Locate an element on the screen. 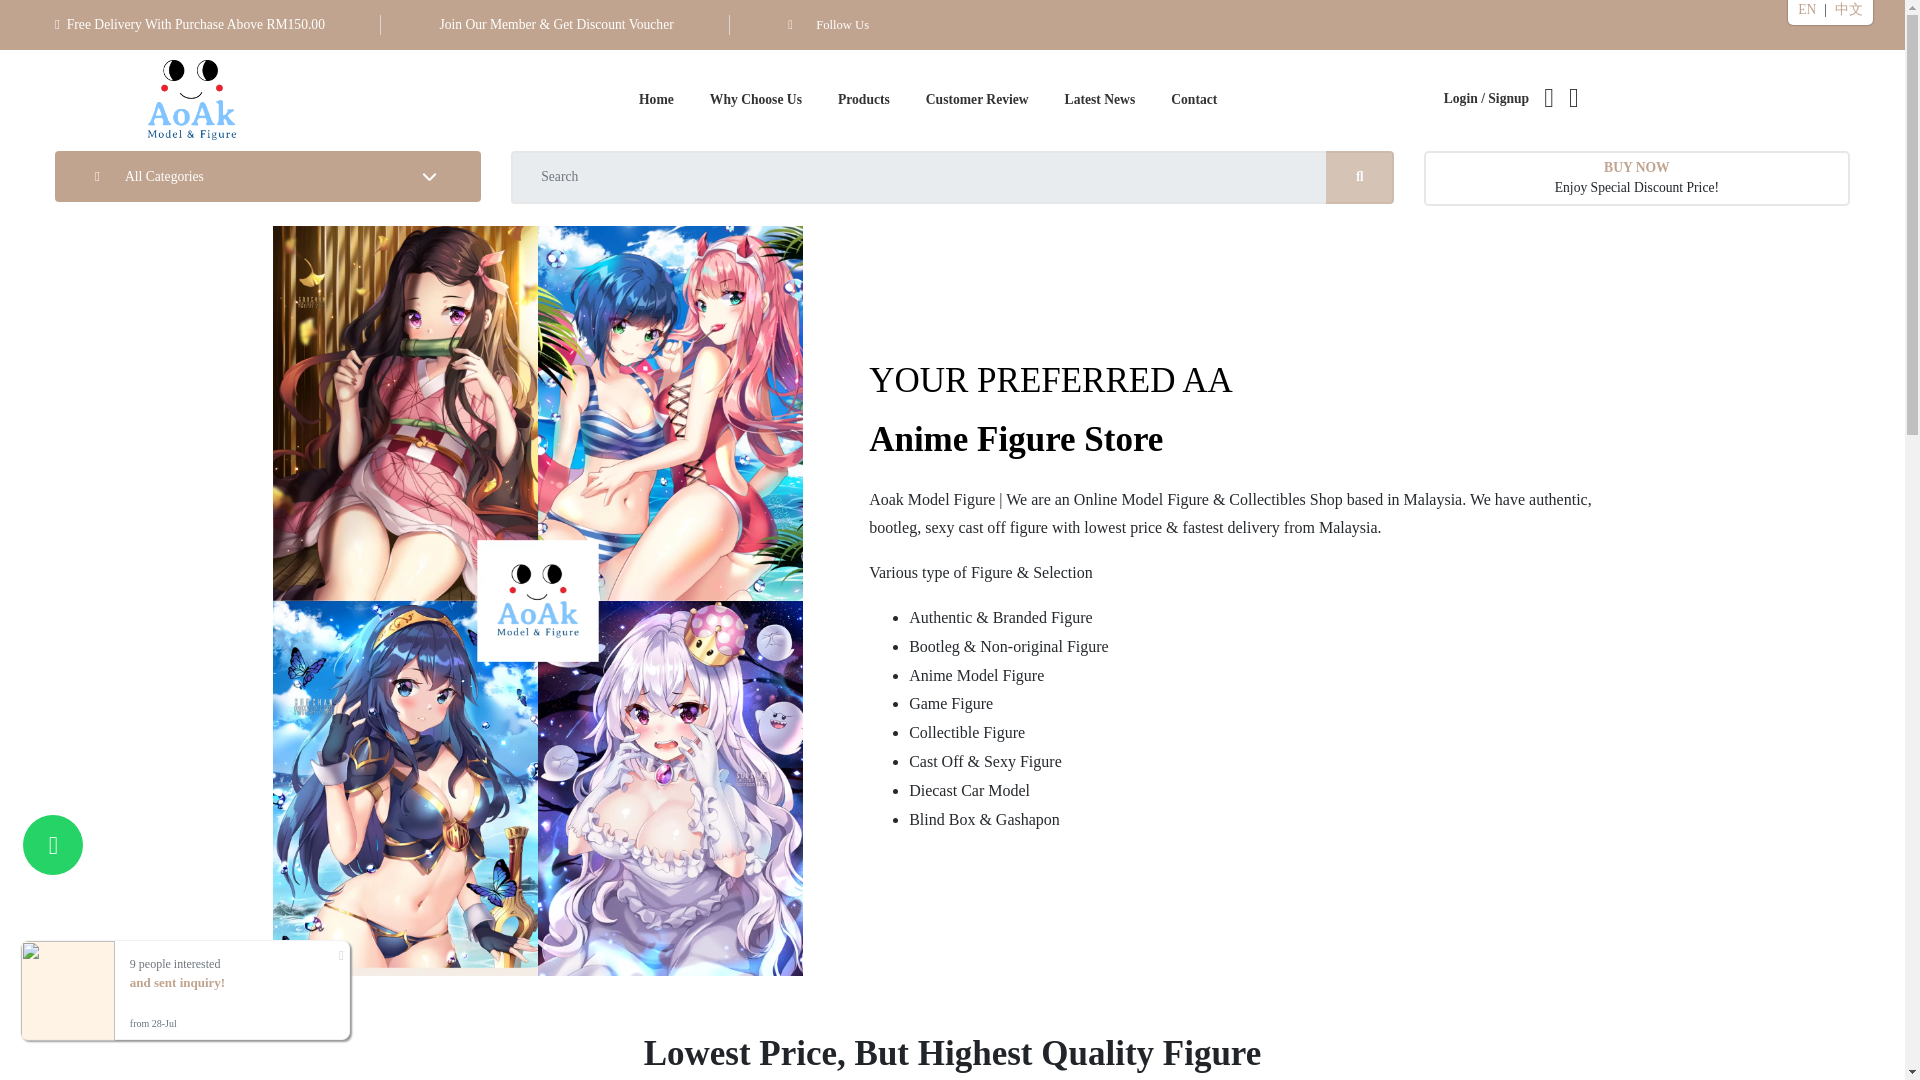 The width and height of the screenshot is (1920, 1080). All Categories is located at coordinates (755, 100).